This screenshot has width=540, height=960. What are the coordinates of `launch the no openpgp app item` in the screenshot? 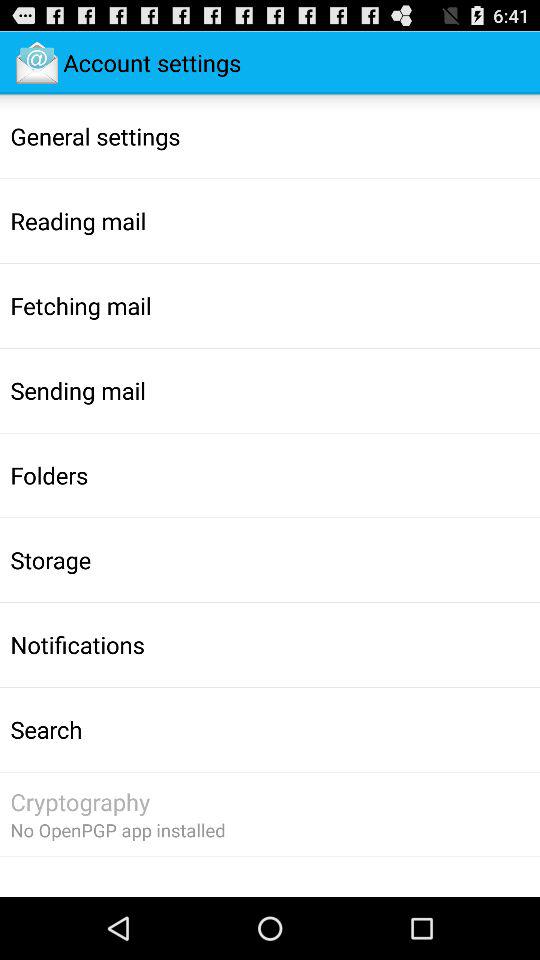 It's located at (118, 830).